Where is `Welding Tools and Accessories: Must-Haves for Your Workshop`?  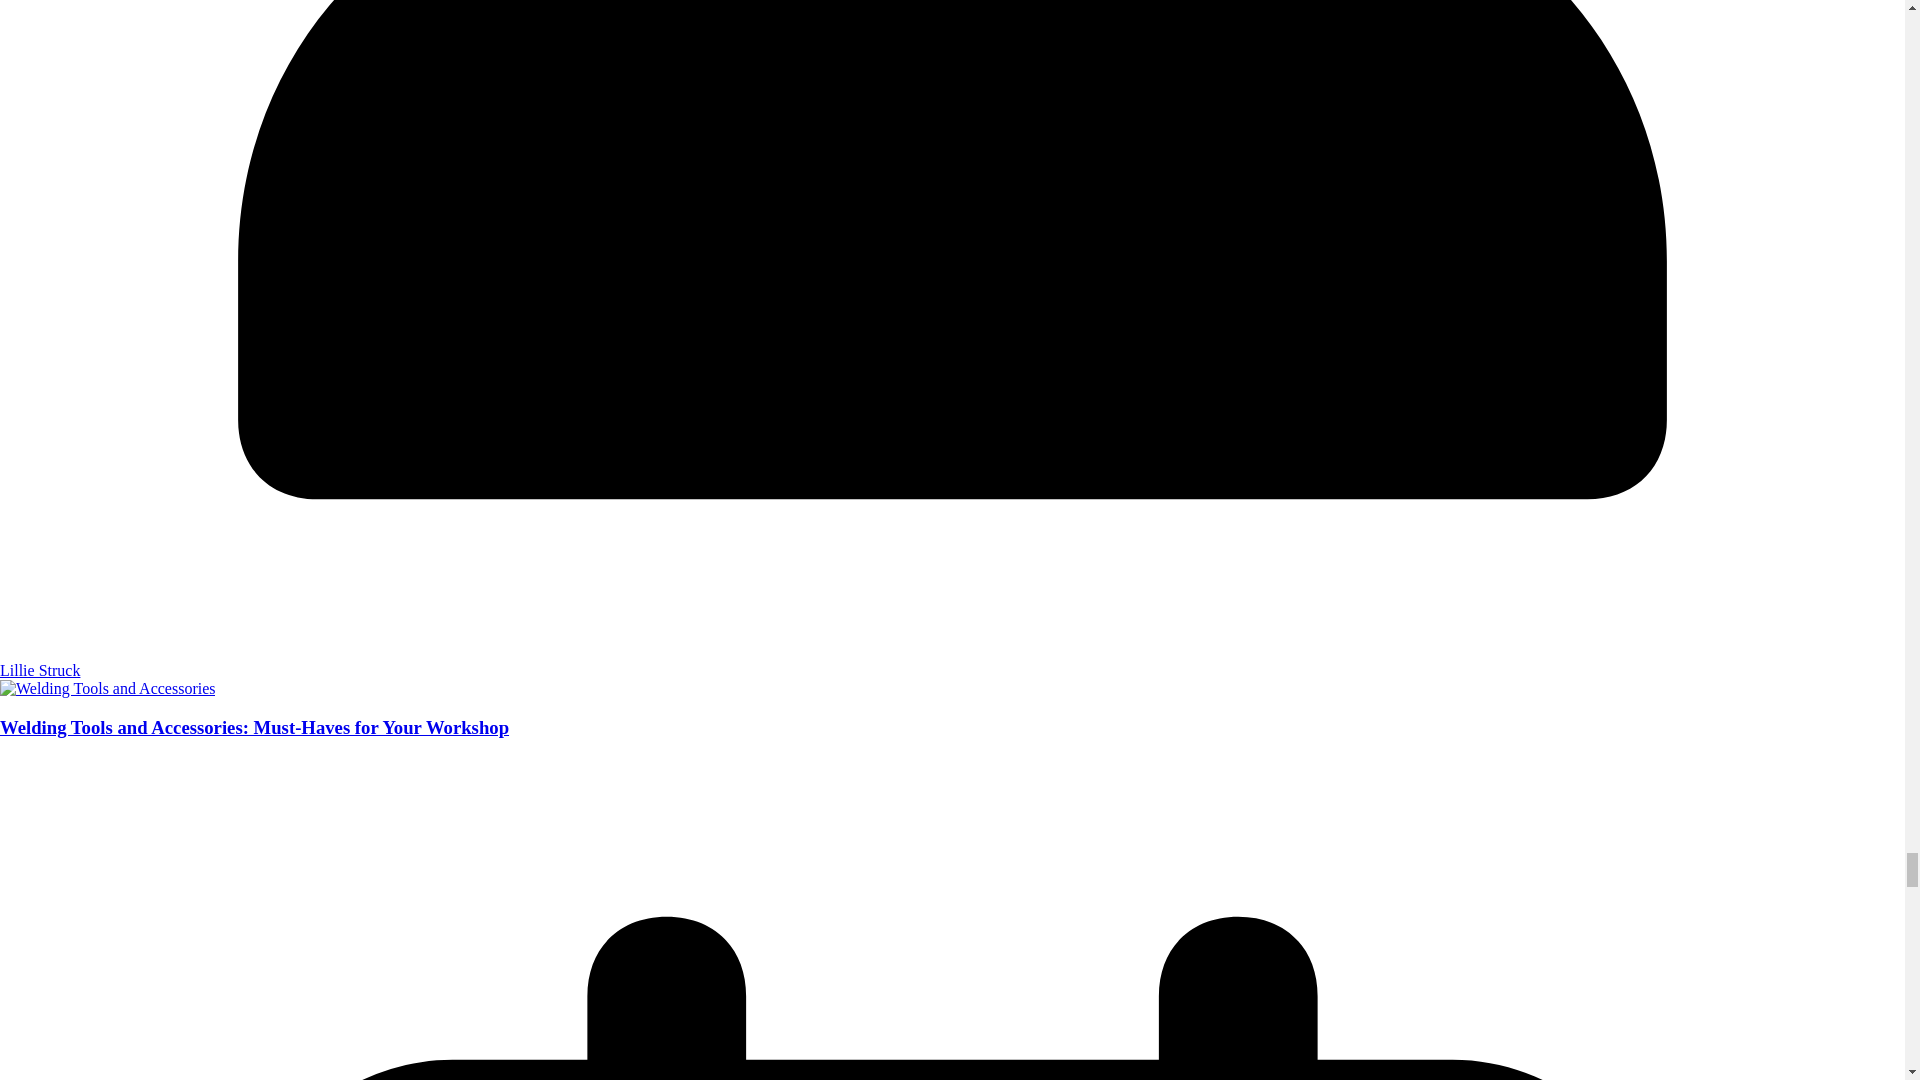
Welding Tools and Accessories: Must-Haves for Your Workshop is located at coordinates (254, 727).